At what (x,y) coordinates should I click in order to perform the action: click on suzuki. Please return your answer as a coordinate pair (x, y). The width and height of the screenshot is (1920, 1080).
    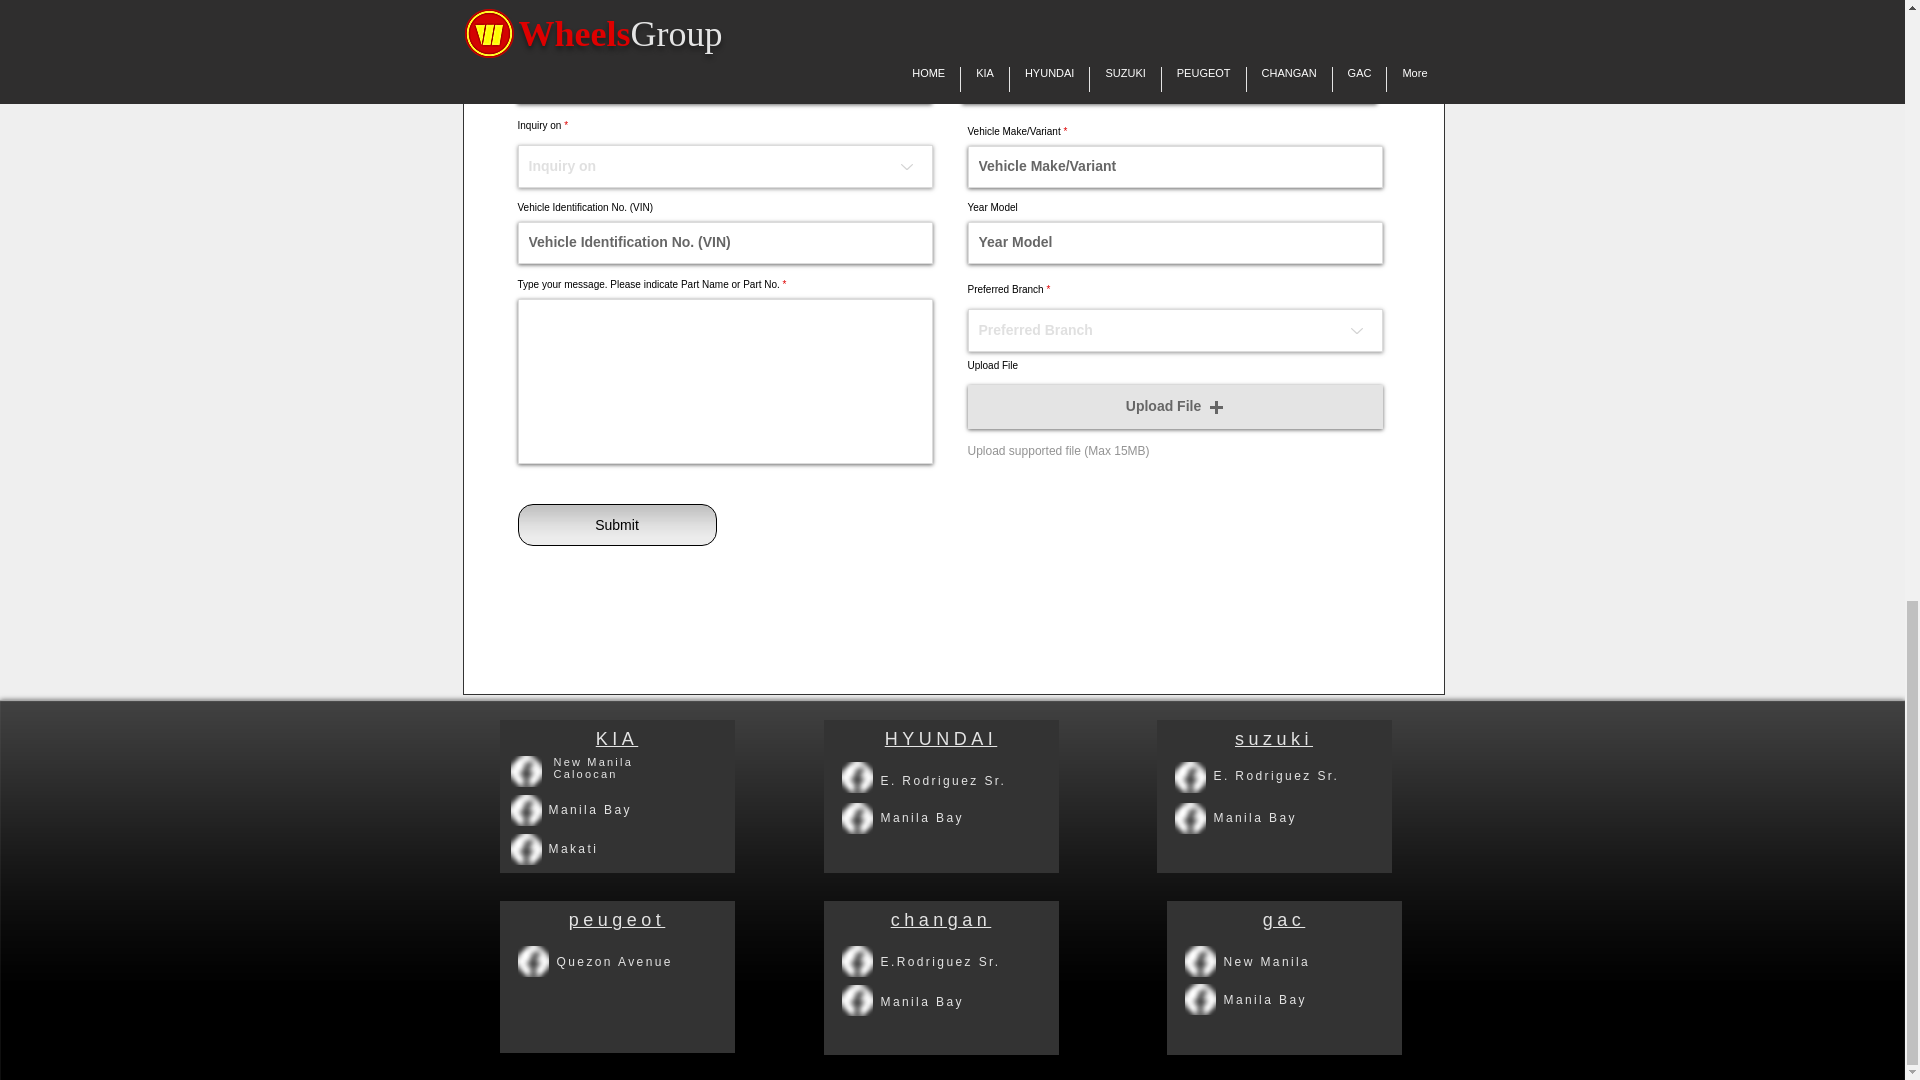
    Looking at the image, I should click on (1274, 739).